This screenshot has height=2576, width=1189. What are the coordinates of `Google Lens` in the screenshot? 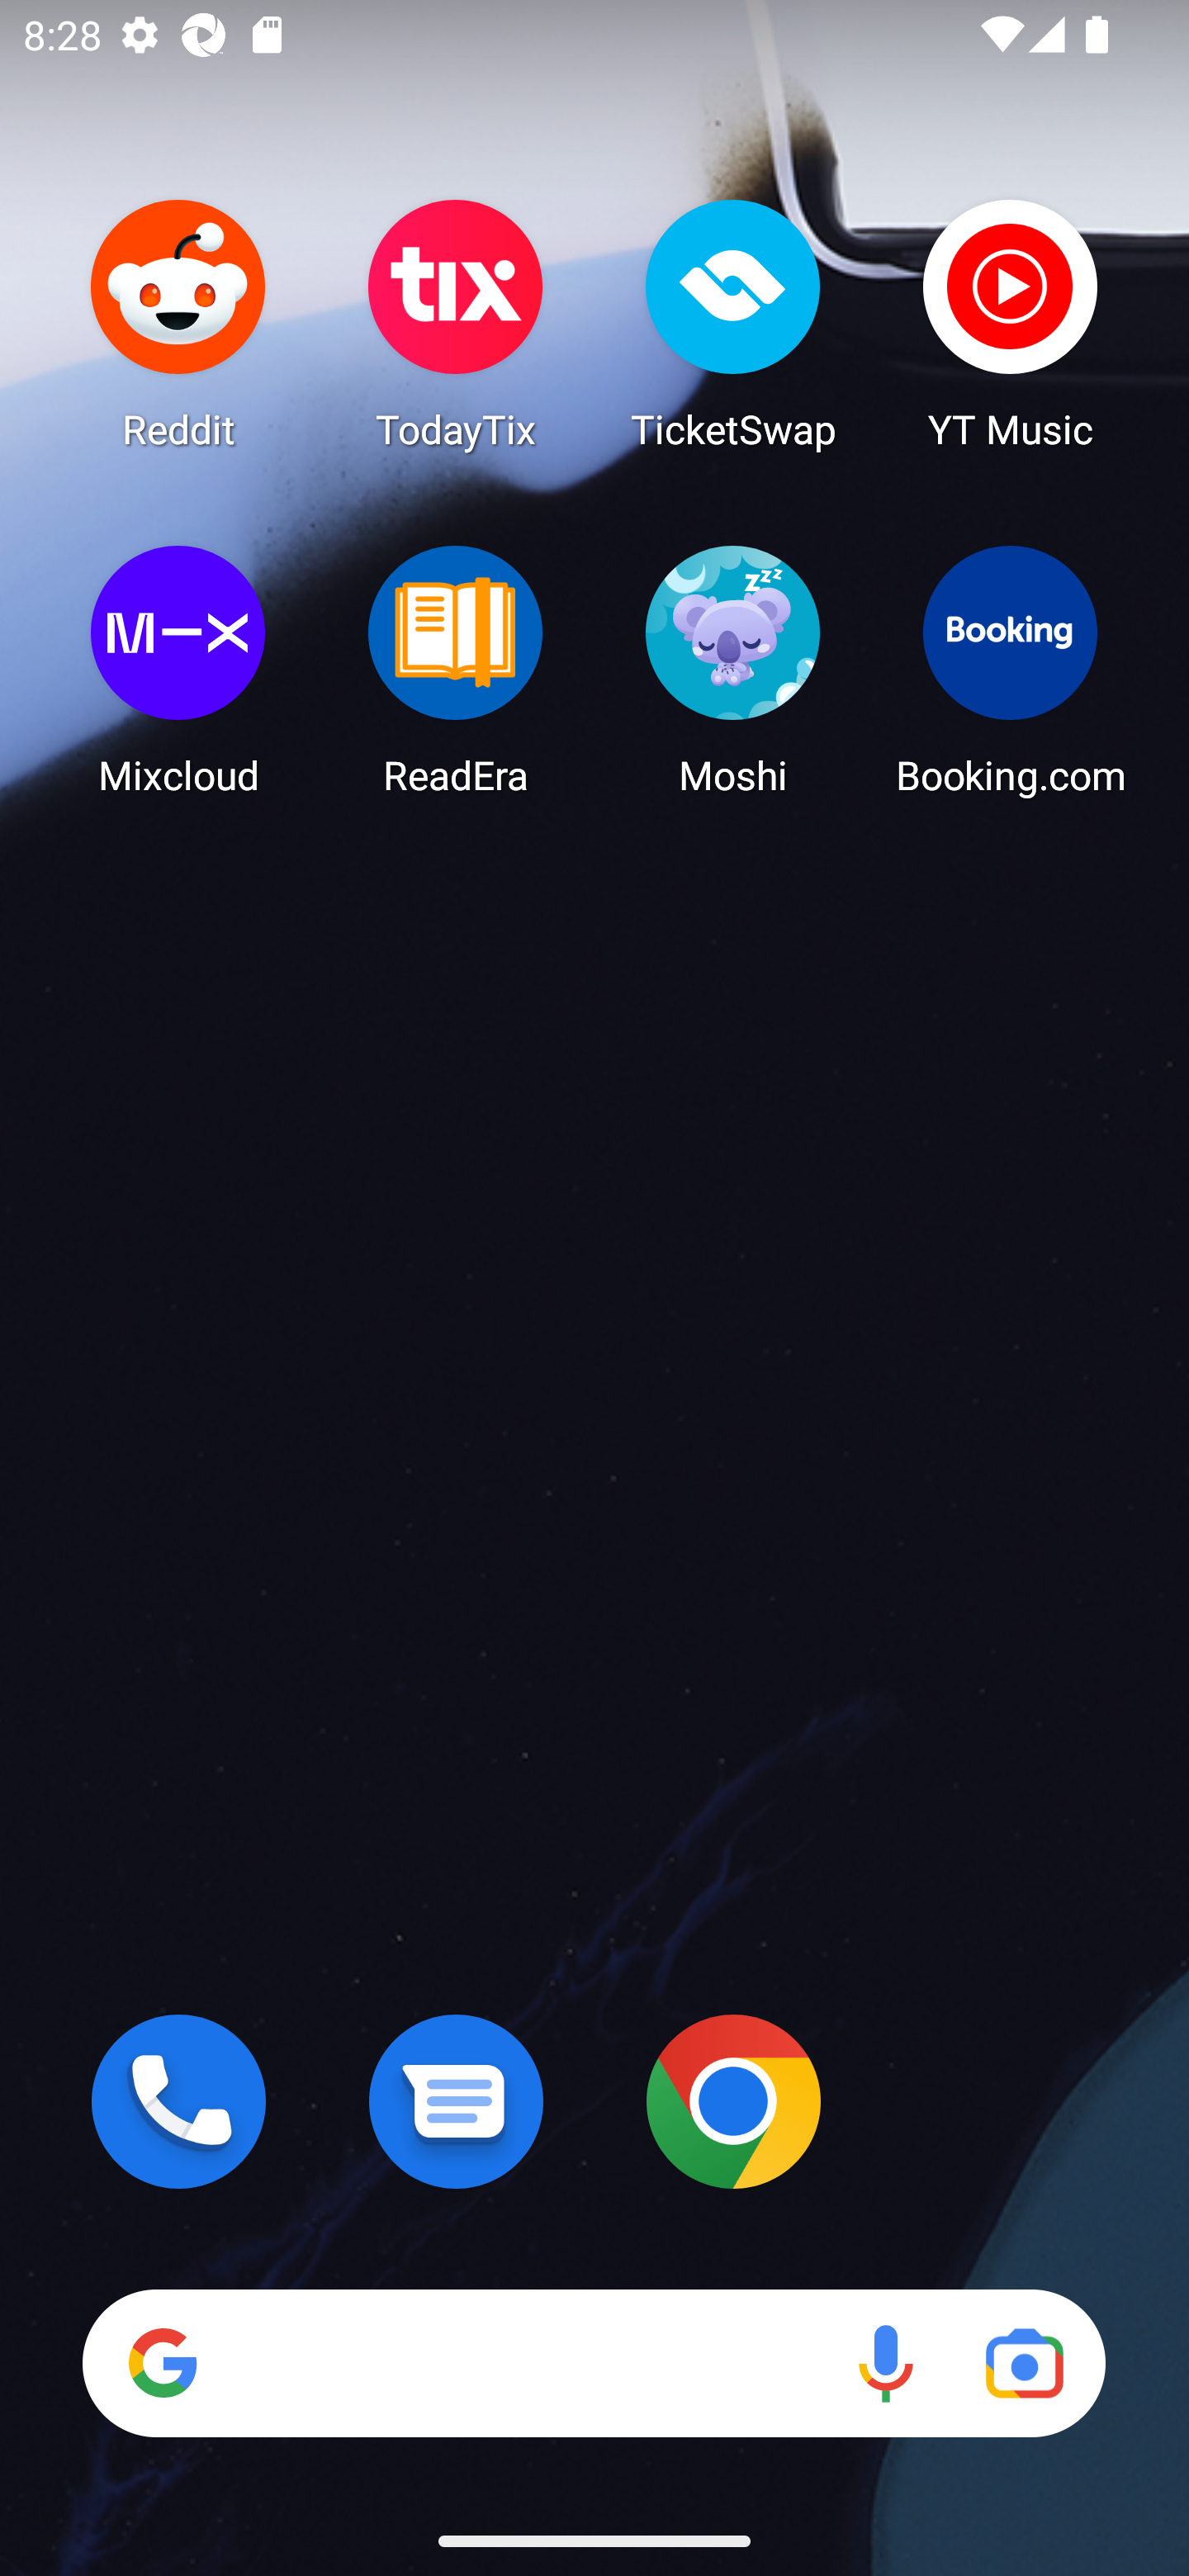 It's located at (1024, 2363).